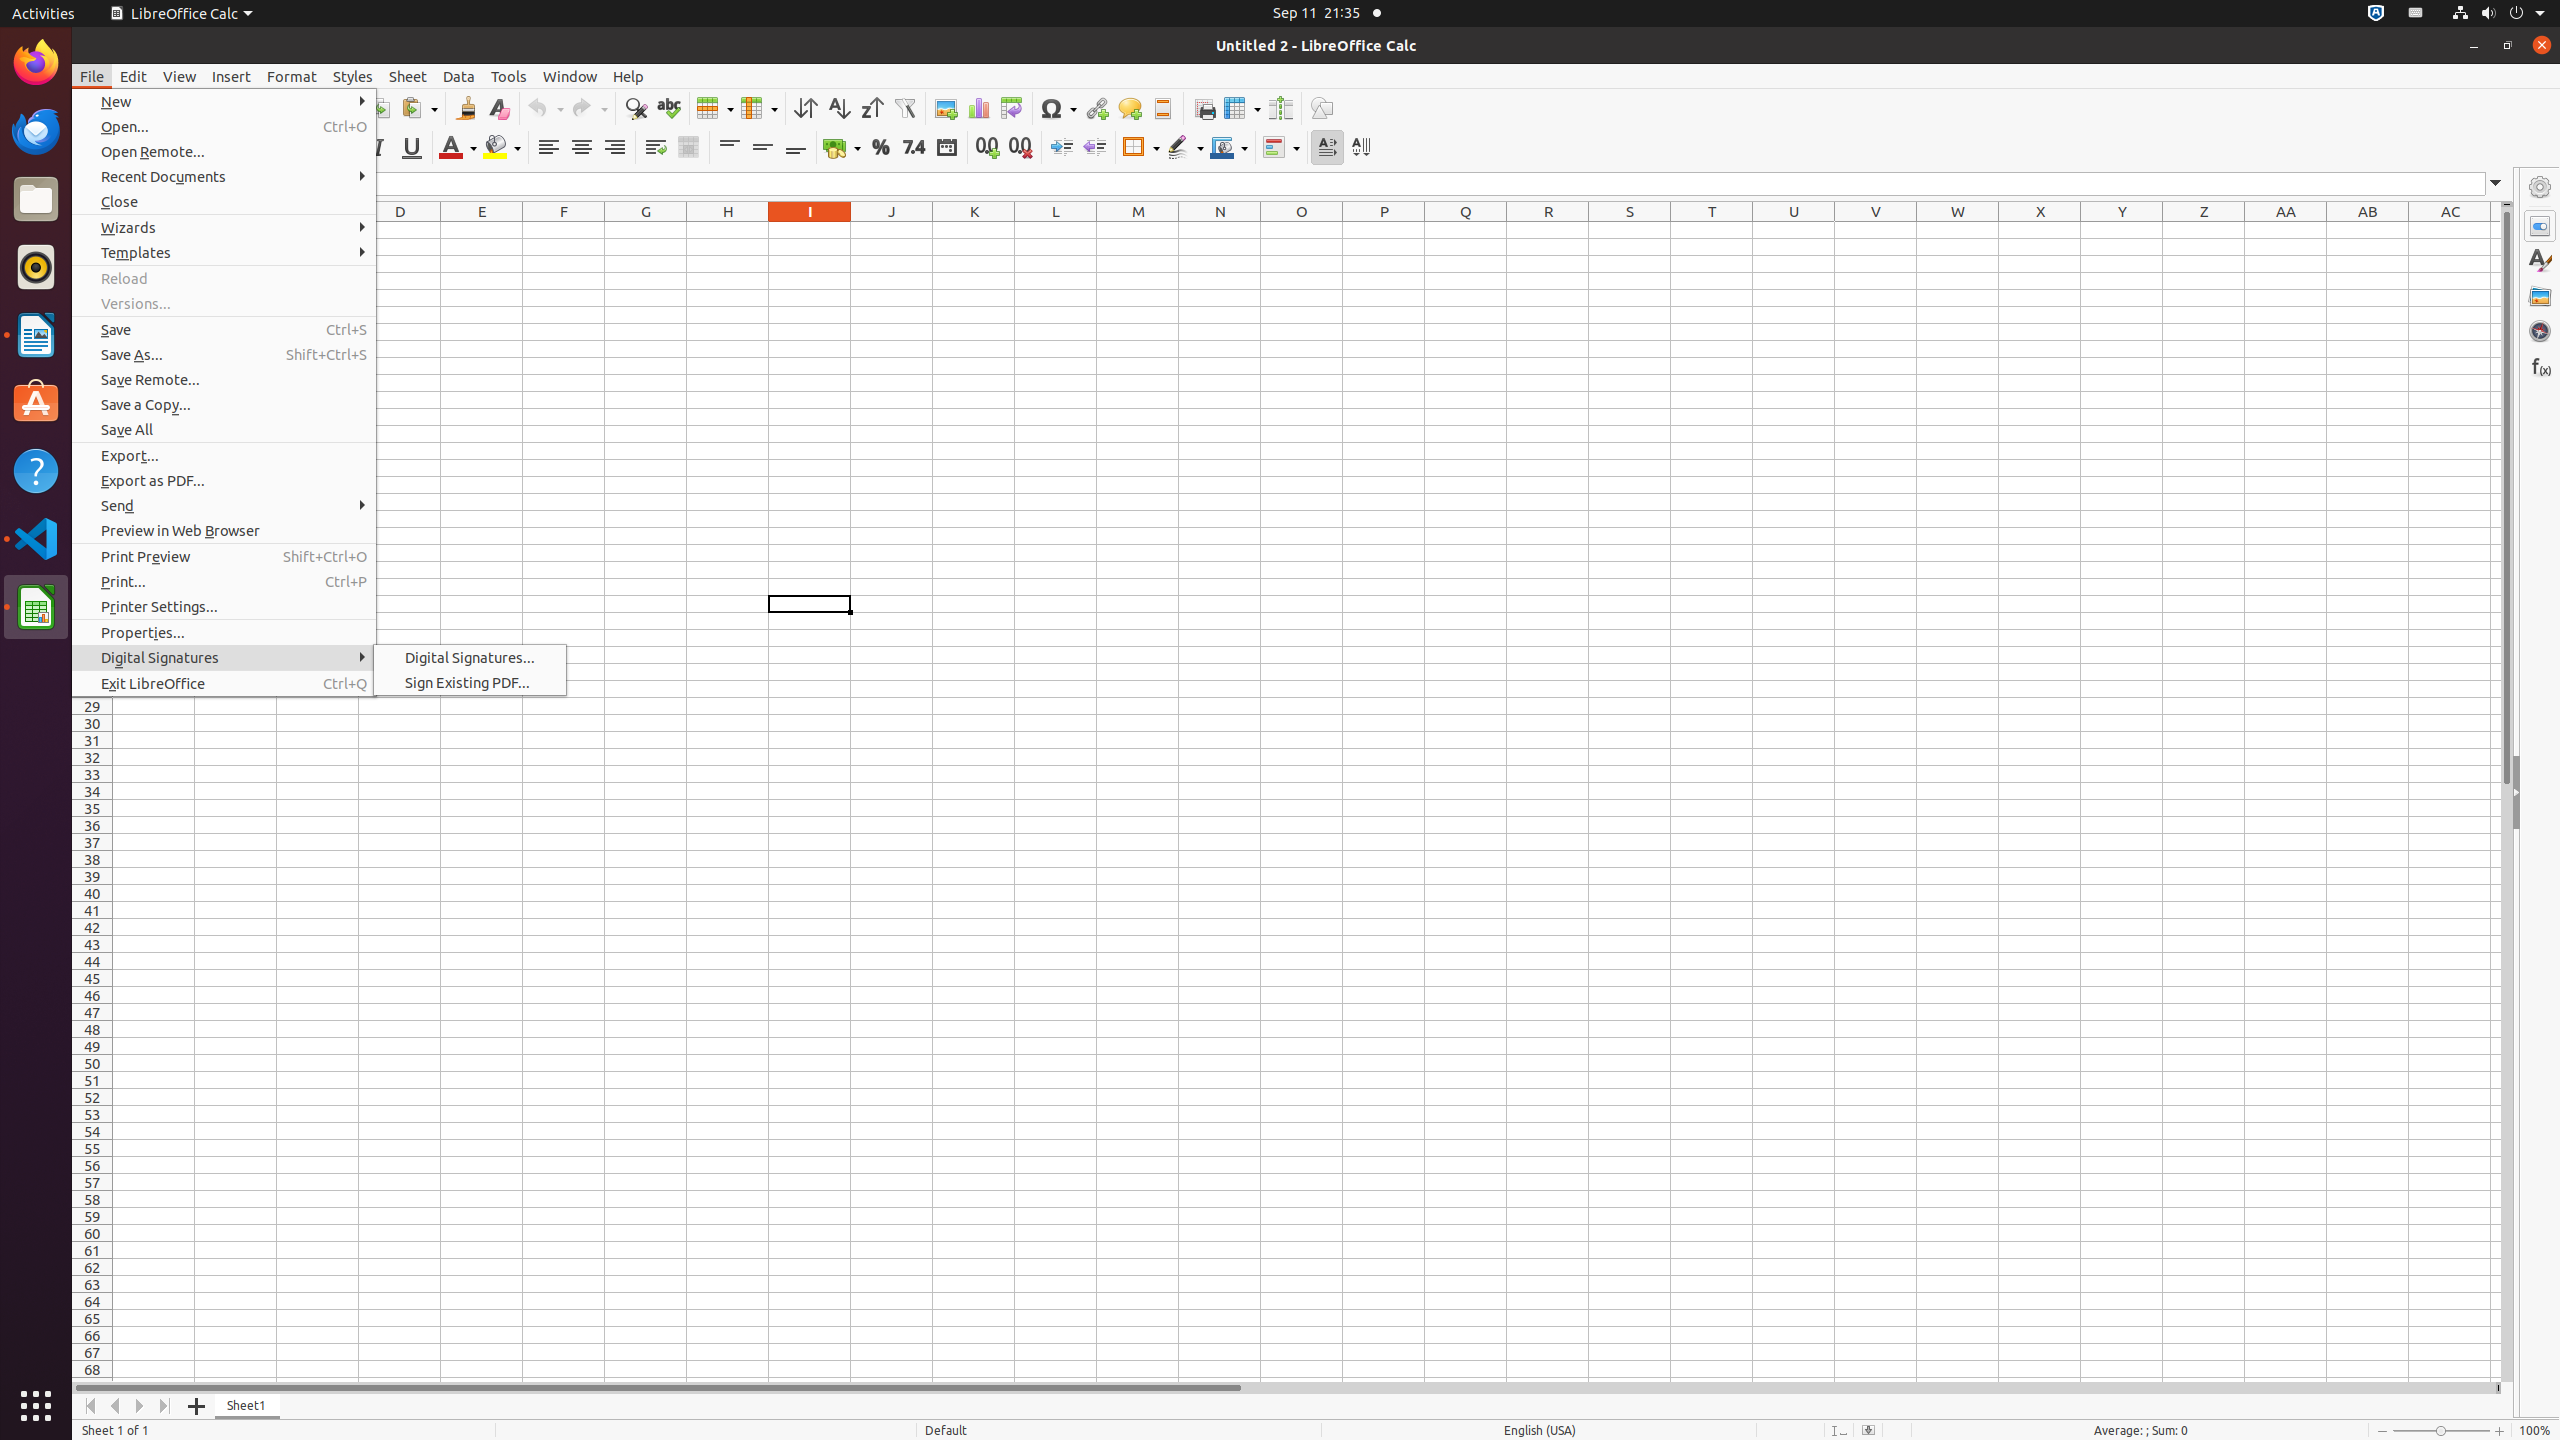 The width and height of the screenshot is (2560, 1440). What do you see at coordinates (2540, 226) in the screenshot?
I see `Properties` at bounding box center [2540, 226].